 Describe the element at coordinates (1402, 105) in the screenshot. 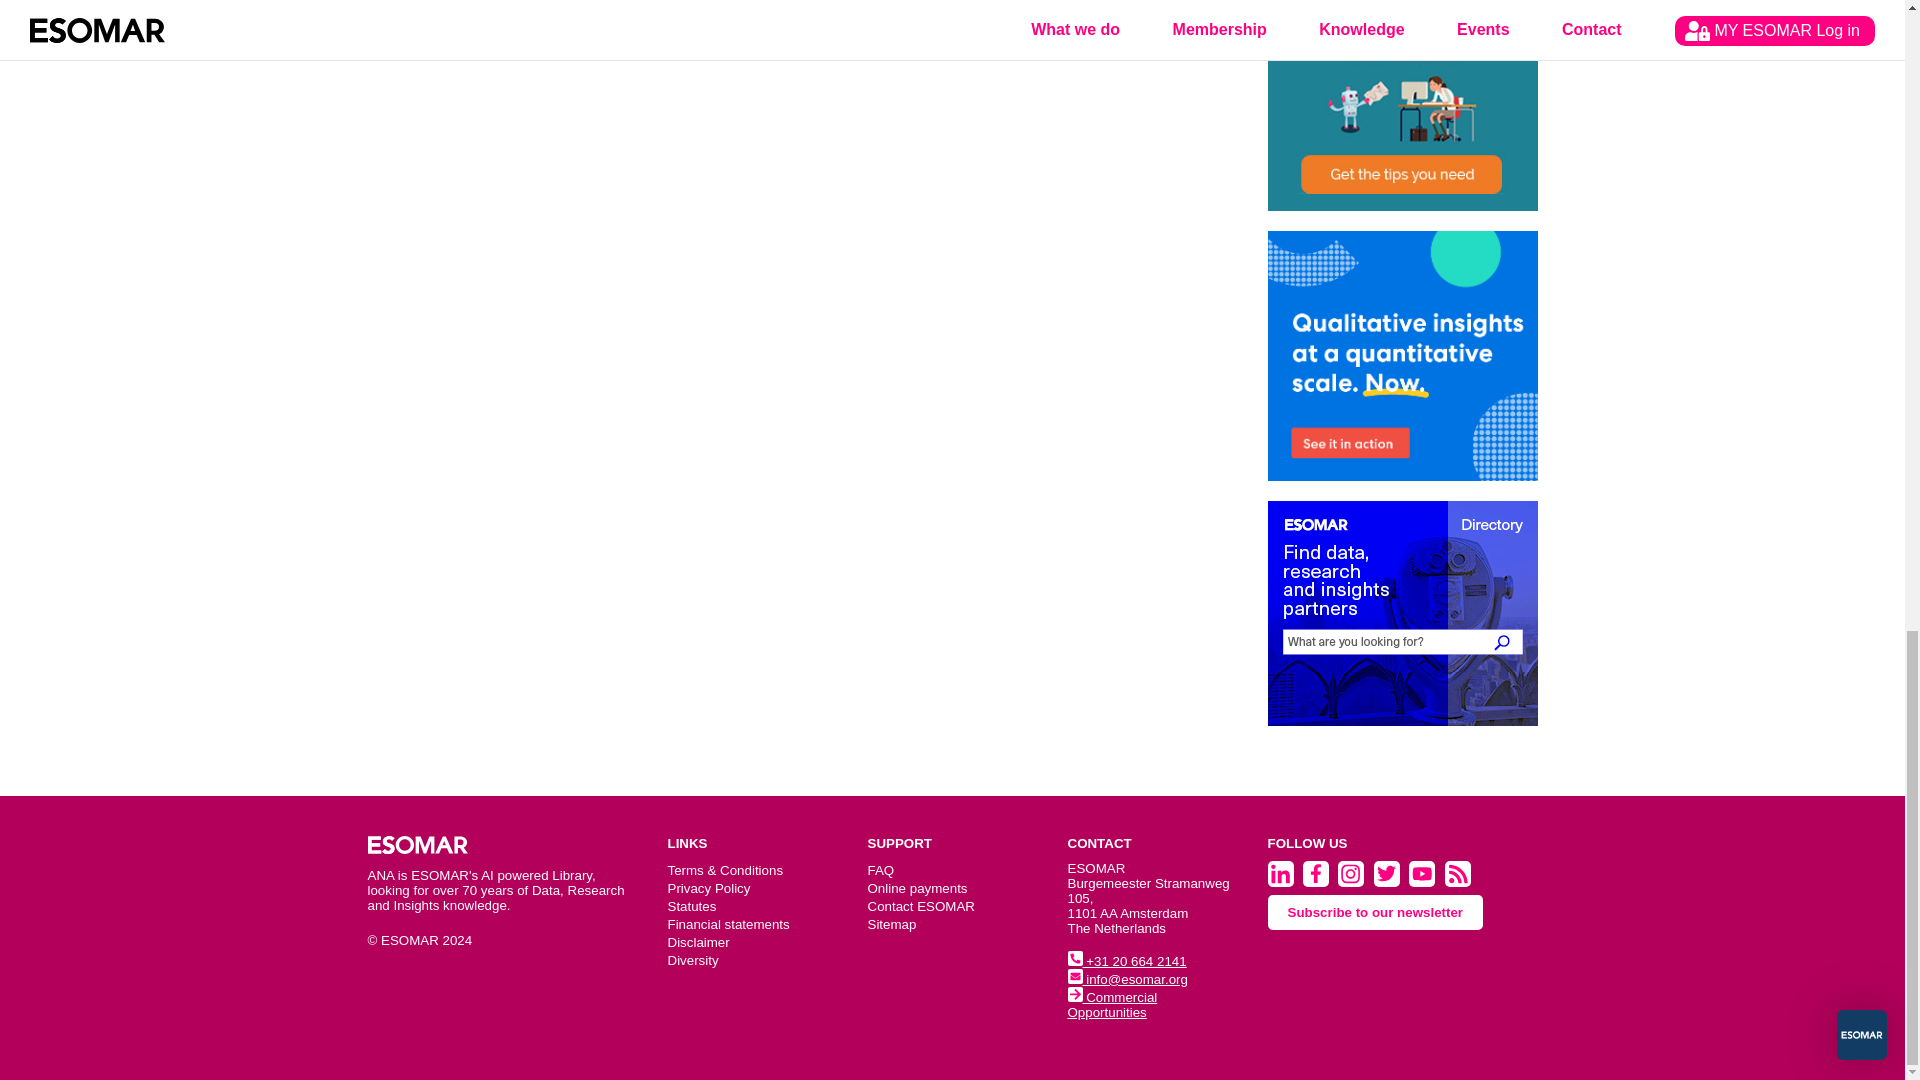

I see `SKIM Subscription` at that location.